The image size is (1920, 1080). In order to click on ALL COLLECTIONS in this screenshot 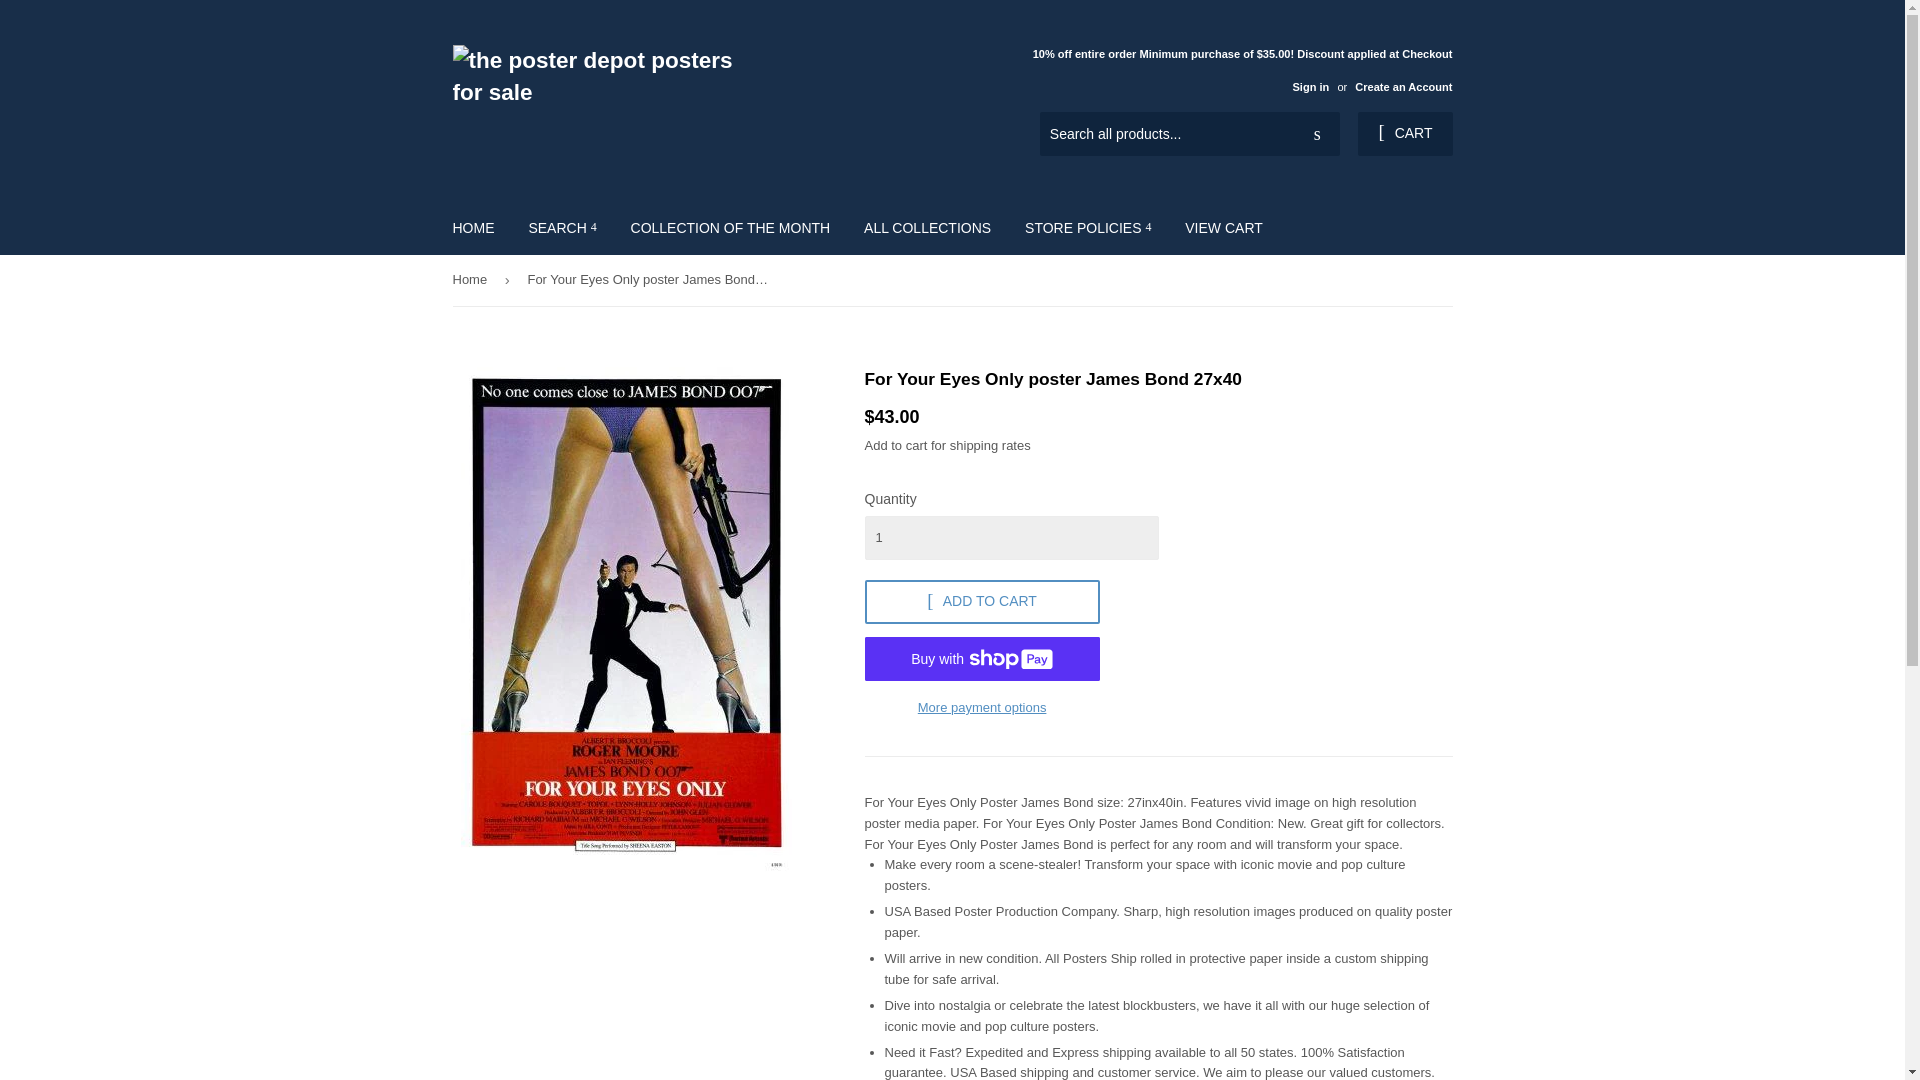, I will do `click(927, 227)`.